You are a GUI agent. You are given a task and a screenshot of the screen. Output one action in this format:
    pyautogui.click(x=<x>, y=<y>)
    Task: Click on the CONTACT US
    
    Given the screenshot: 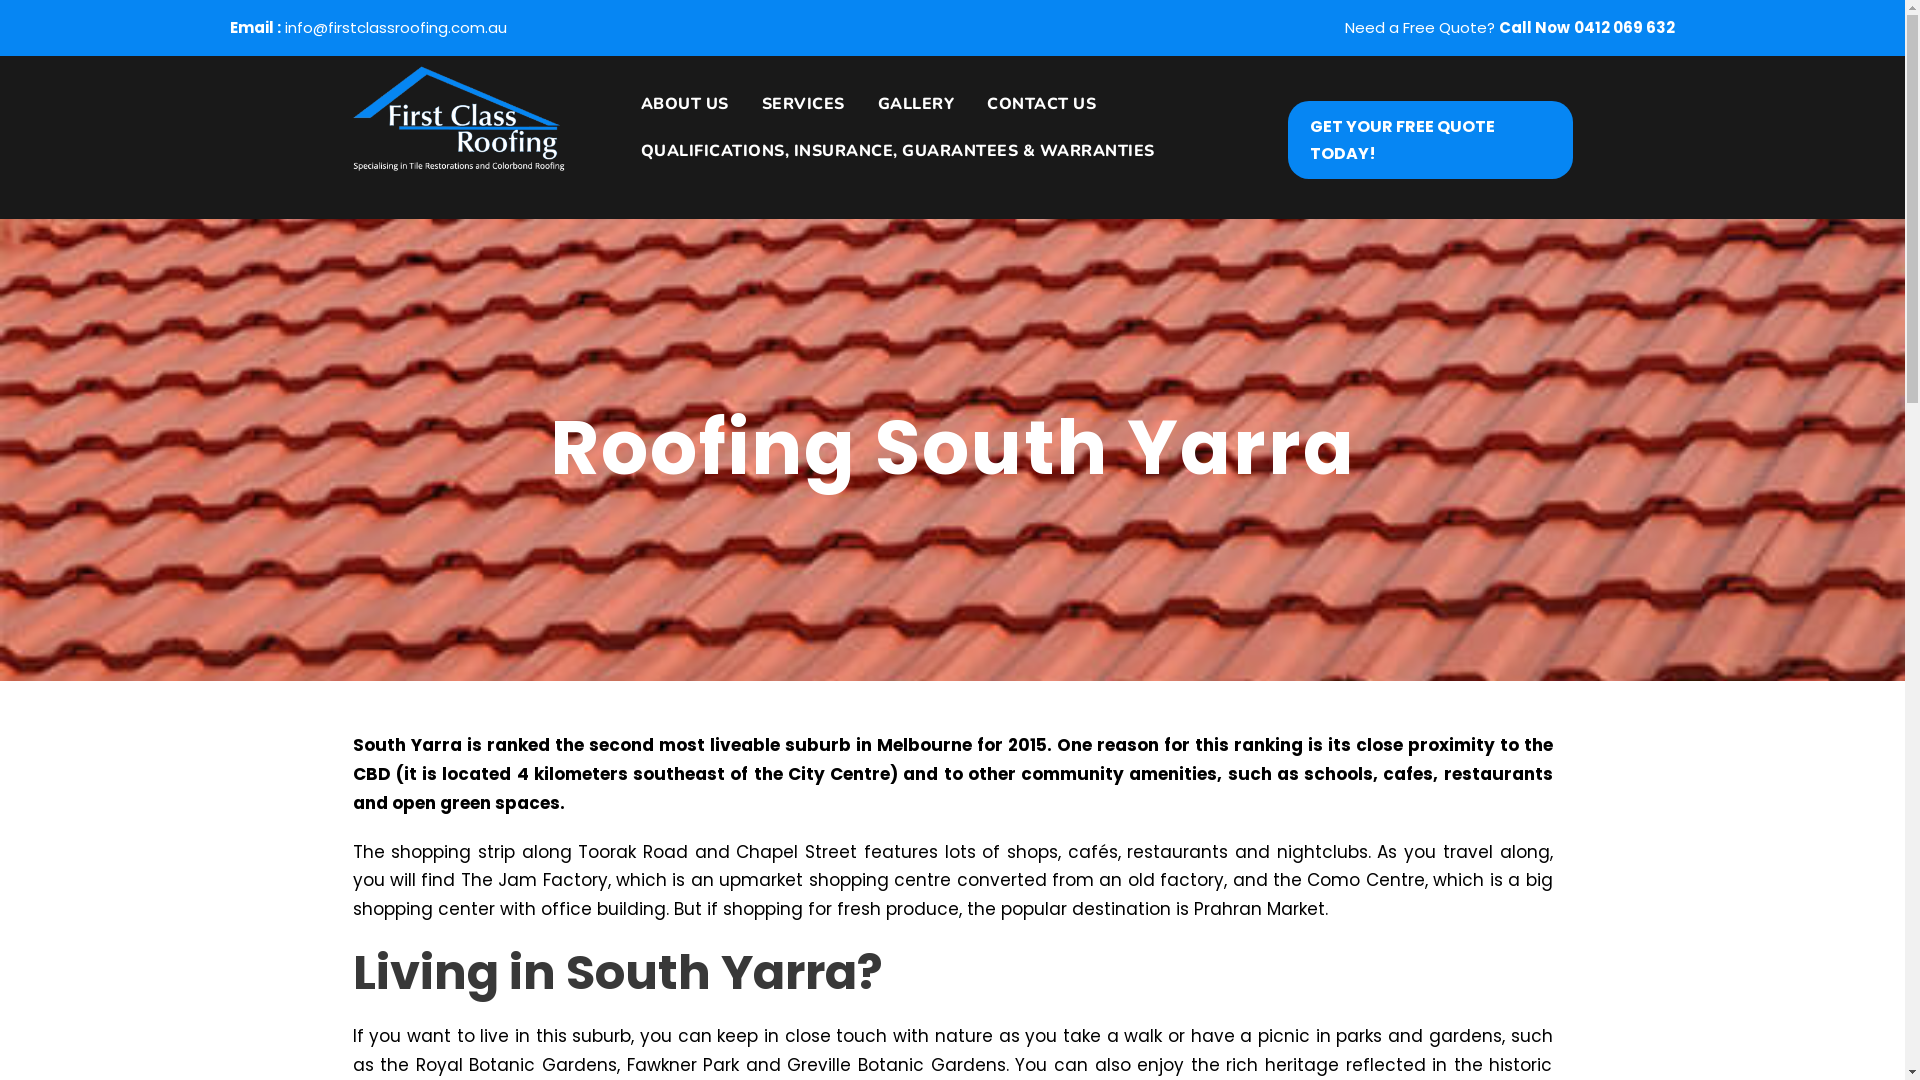 What is the action you would take?
    pyautogui.click(x=1034, y=114)
    